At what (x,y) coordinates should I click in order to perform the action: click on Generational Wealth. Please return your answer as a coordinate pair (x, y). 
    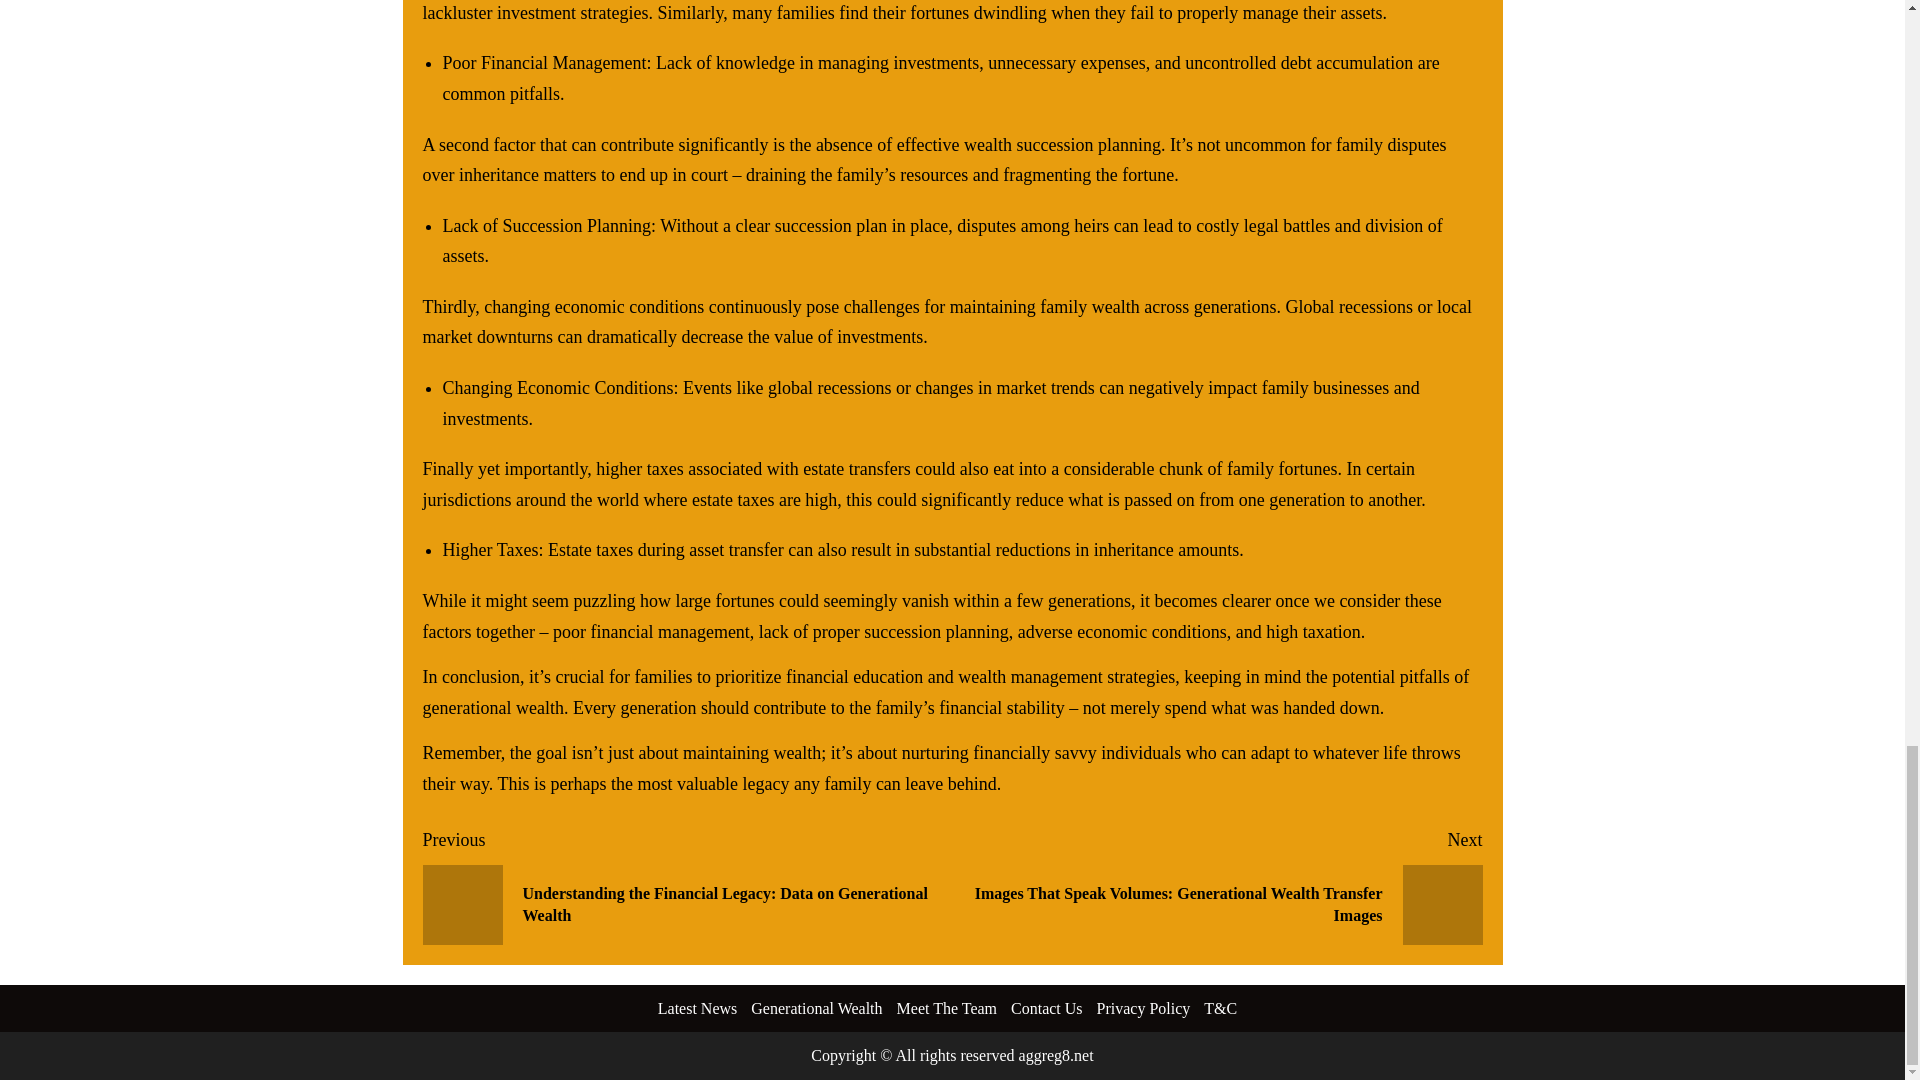
    Looking at the image, I should click on (816, 1008).